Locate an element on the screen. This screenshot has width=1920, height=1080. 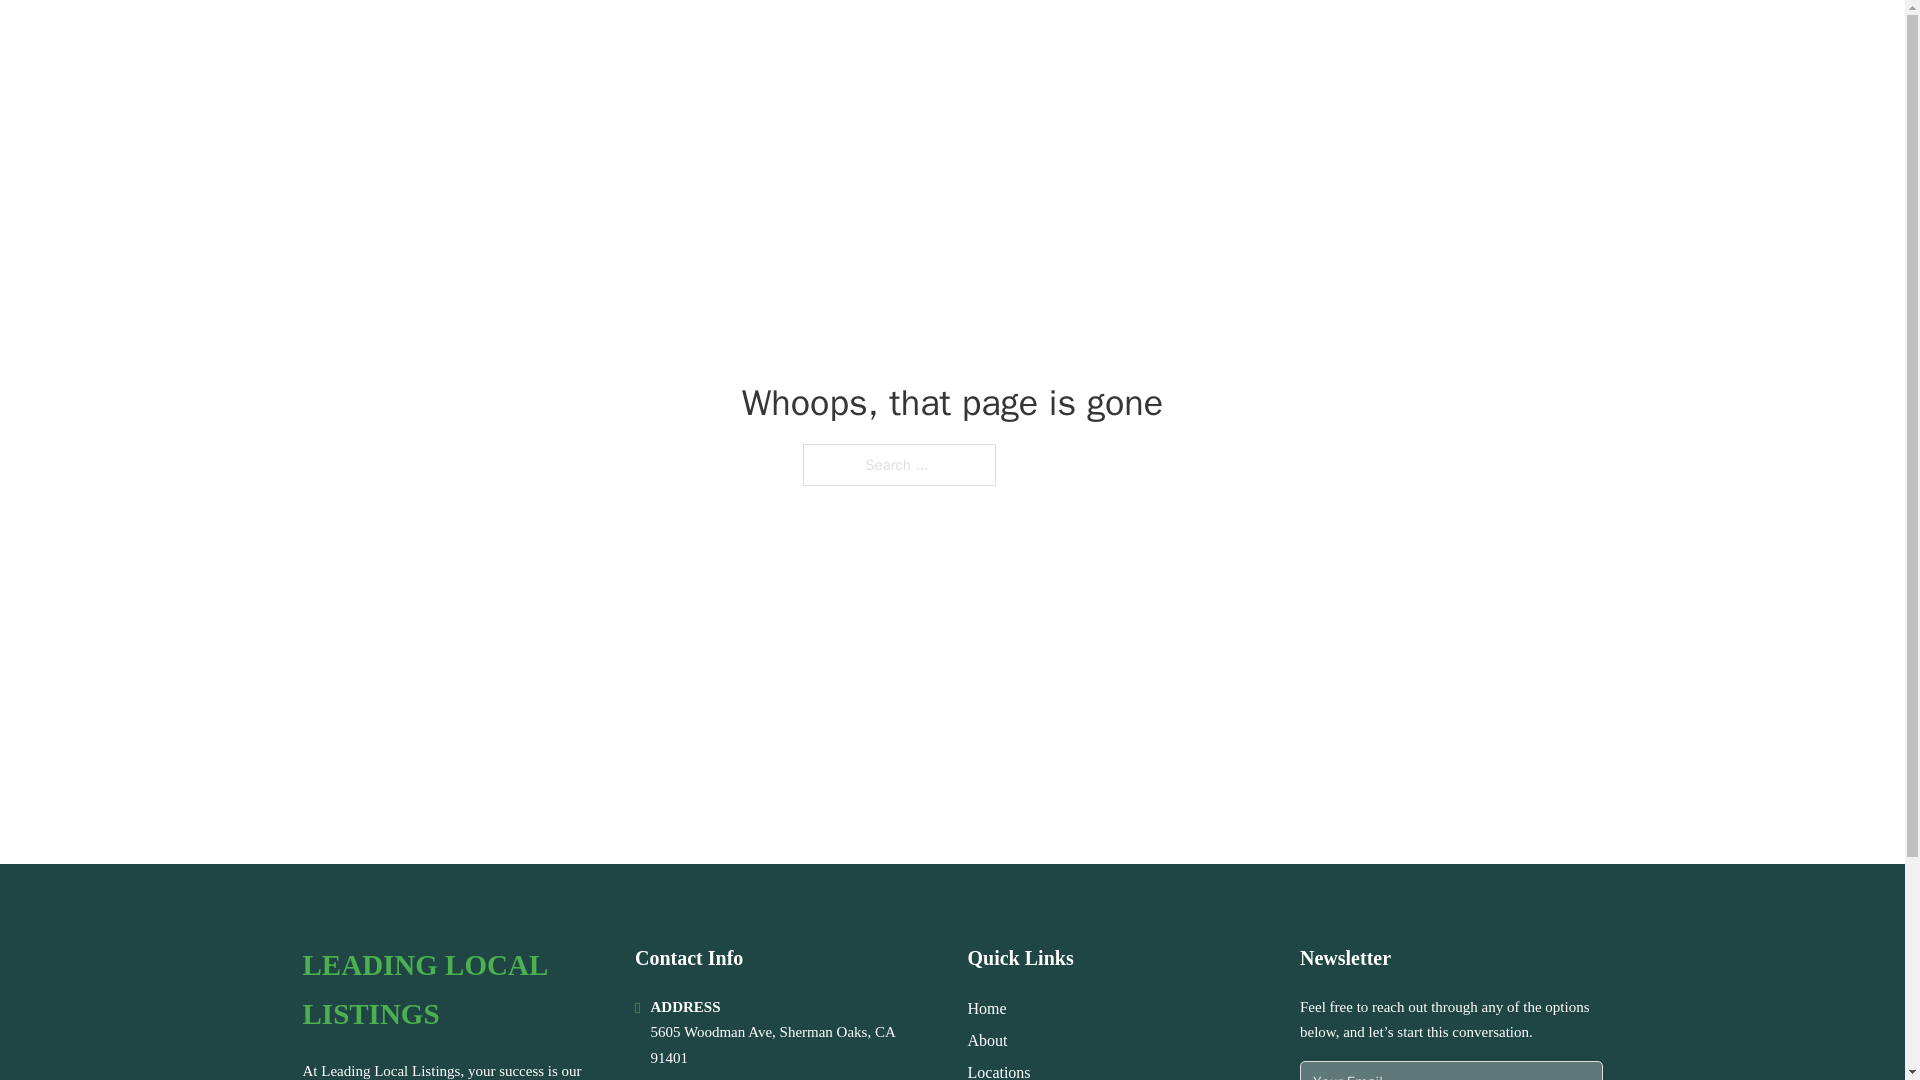
LEADING LOCAL LISTINGS is located at coordinates (516, 42).